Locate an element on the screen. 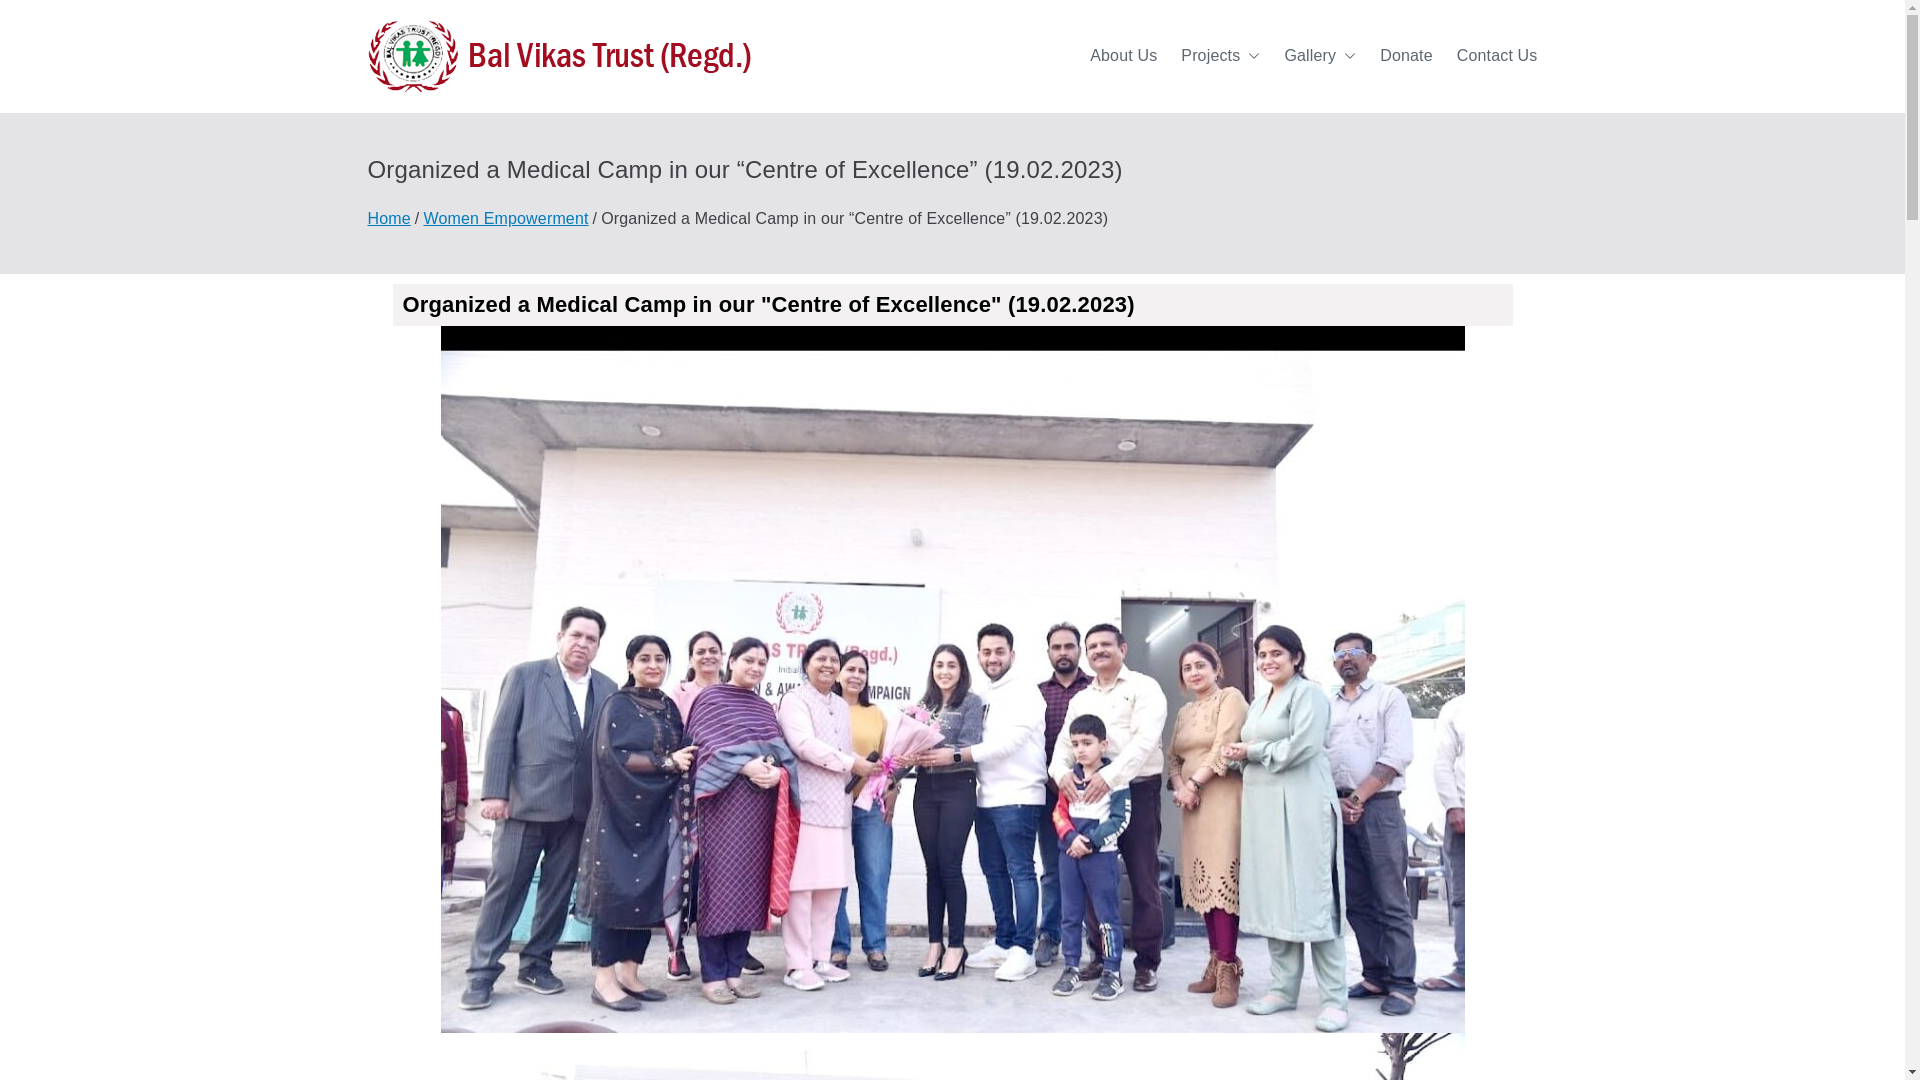  Donate is located at coordinates (1406, 56).